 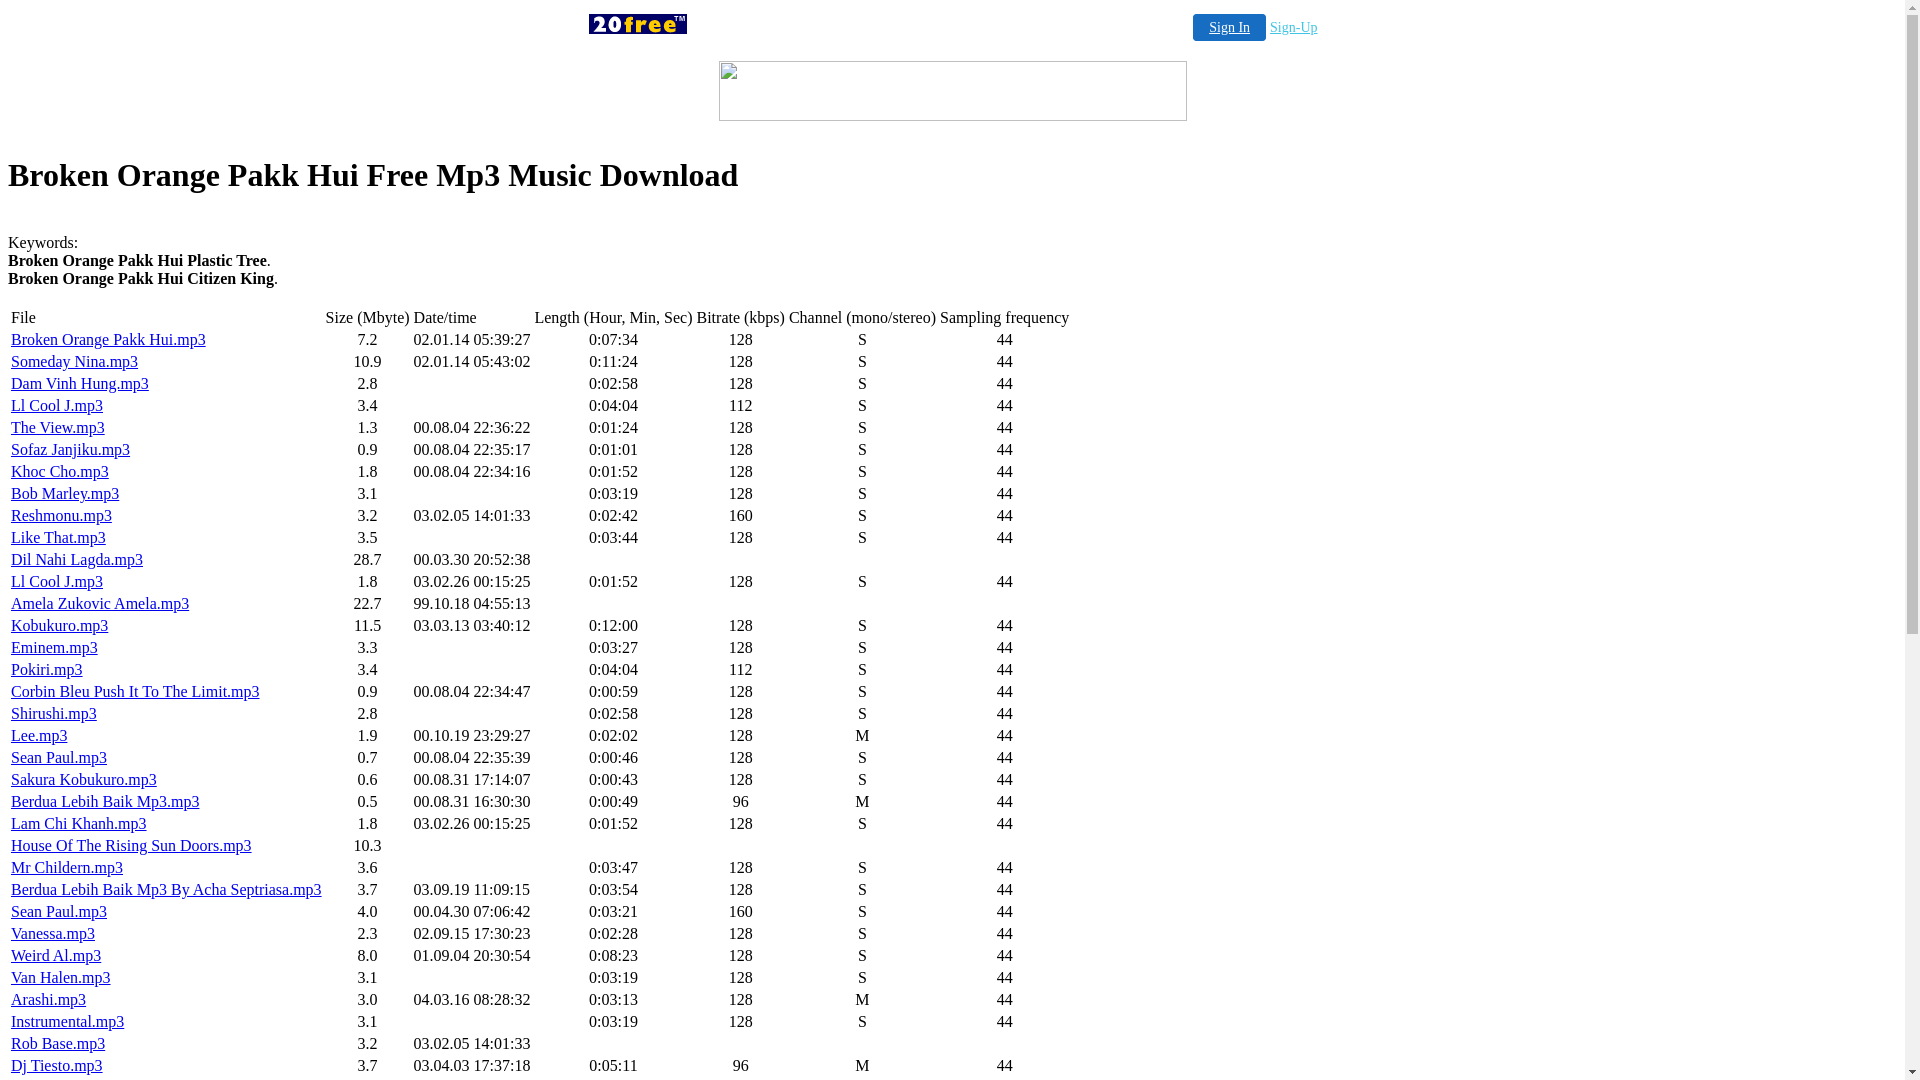 I want to click on Sakura Kobukuro.mp3, so click(x=84, y=780).